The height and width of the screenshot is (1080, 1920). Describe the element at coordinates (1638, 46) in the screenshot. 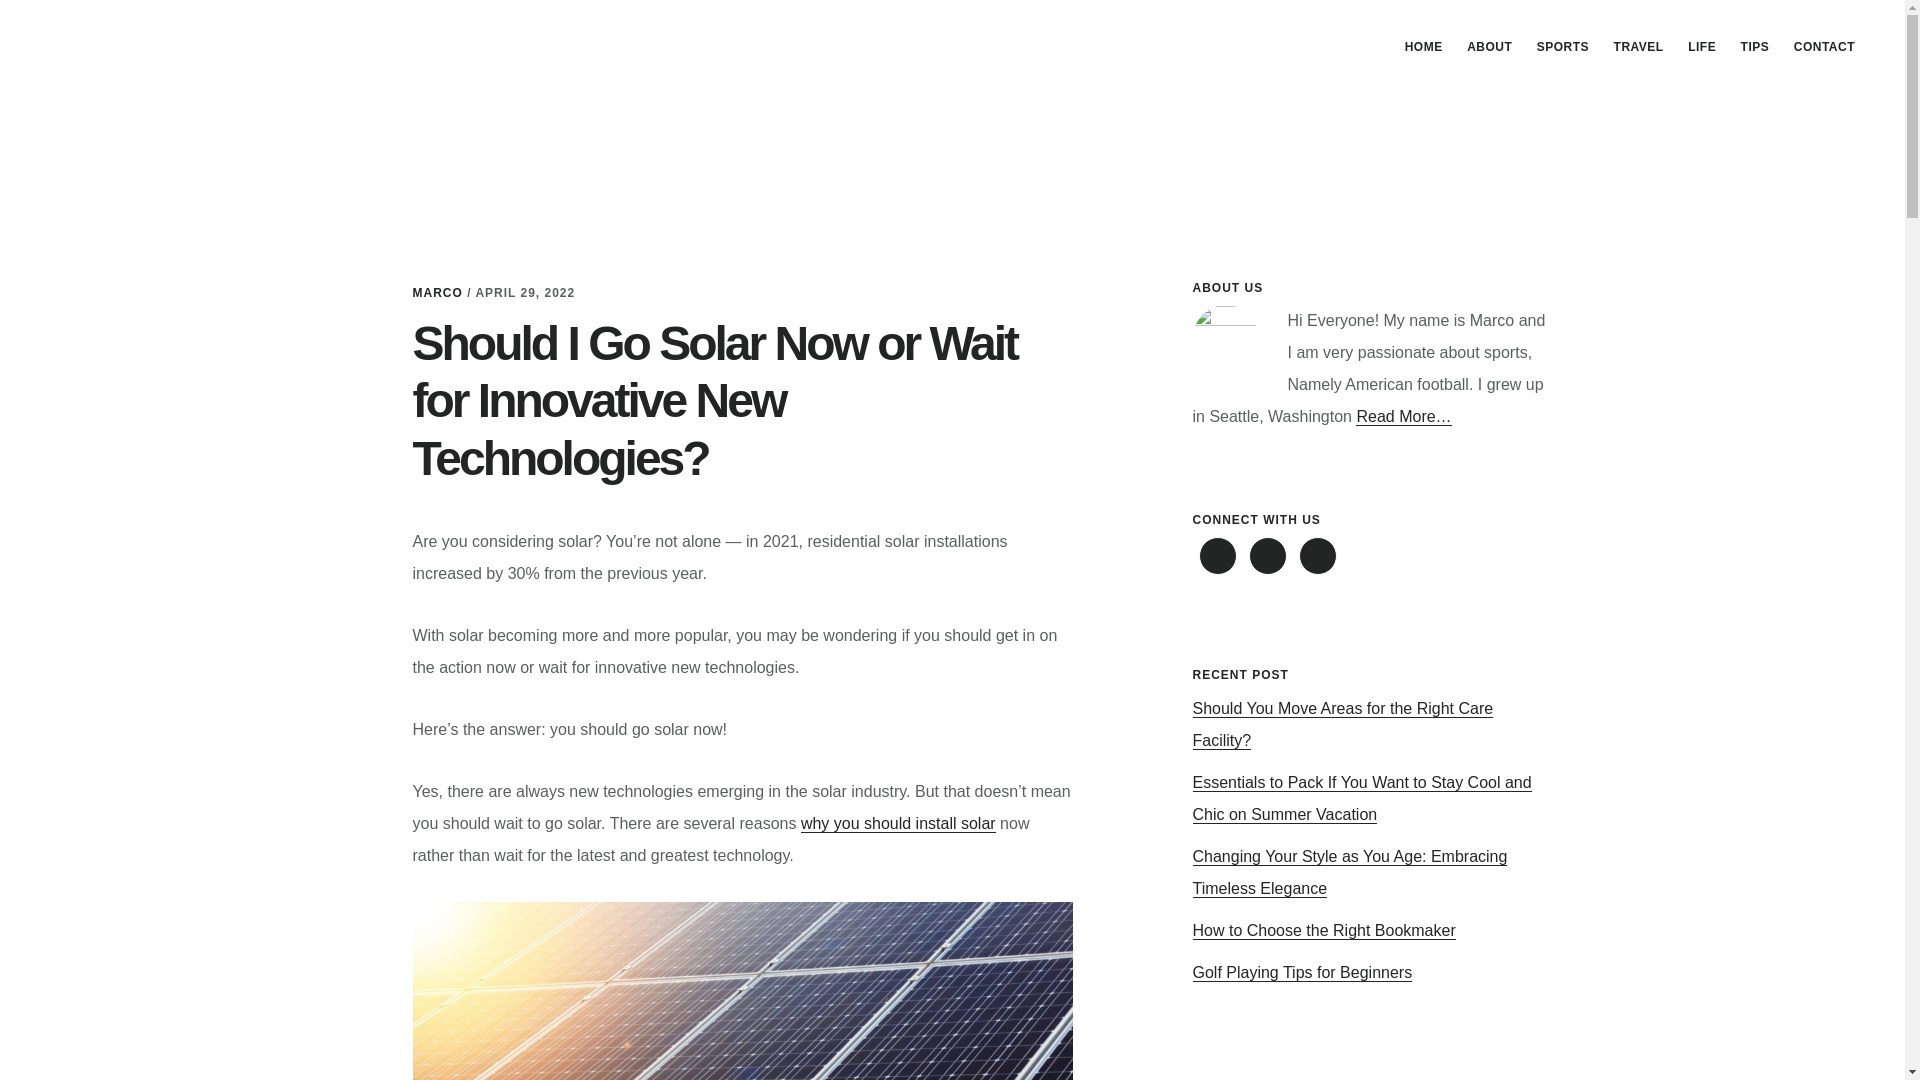

I see `TRAVEL` at that location.